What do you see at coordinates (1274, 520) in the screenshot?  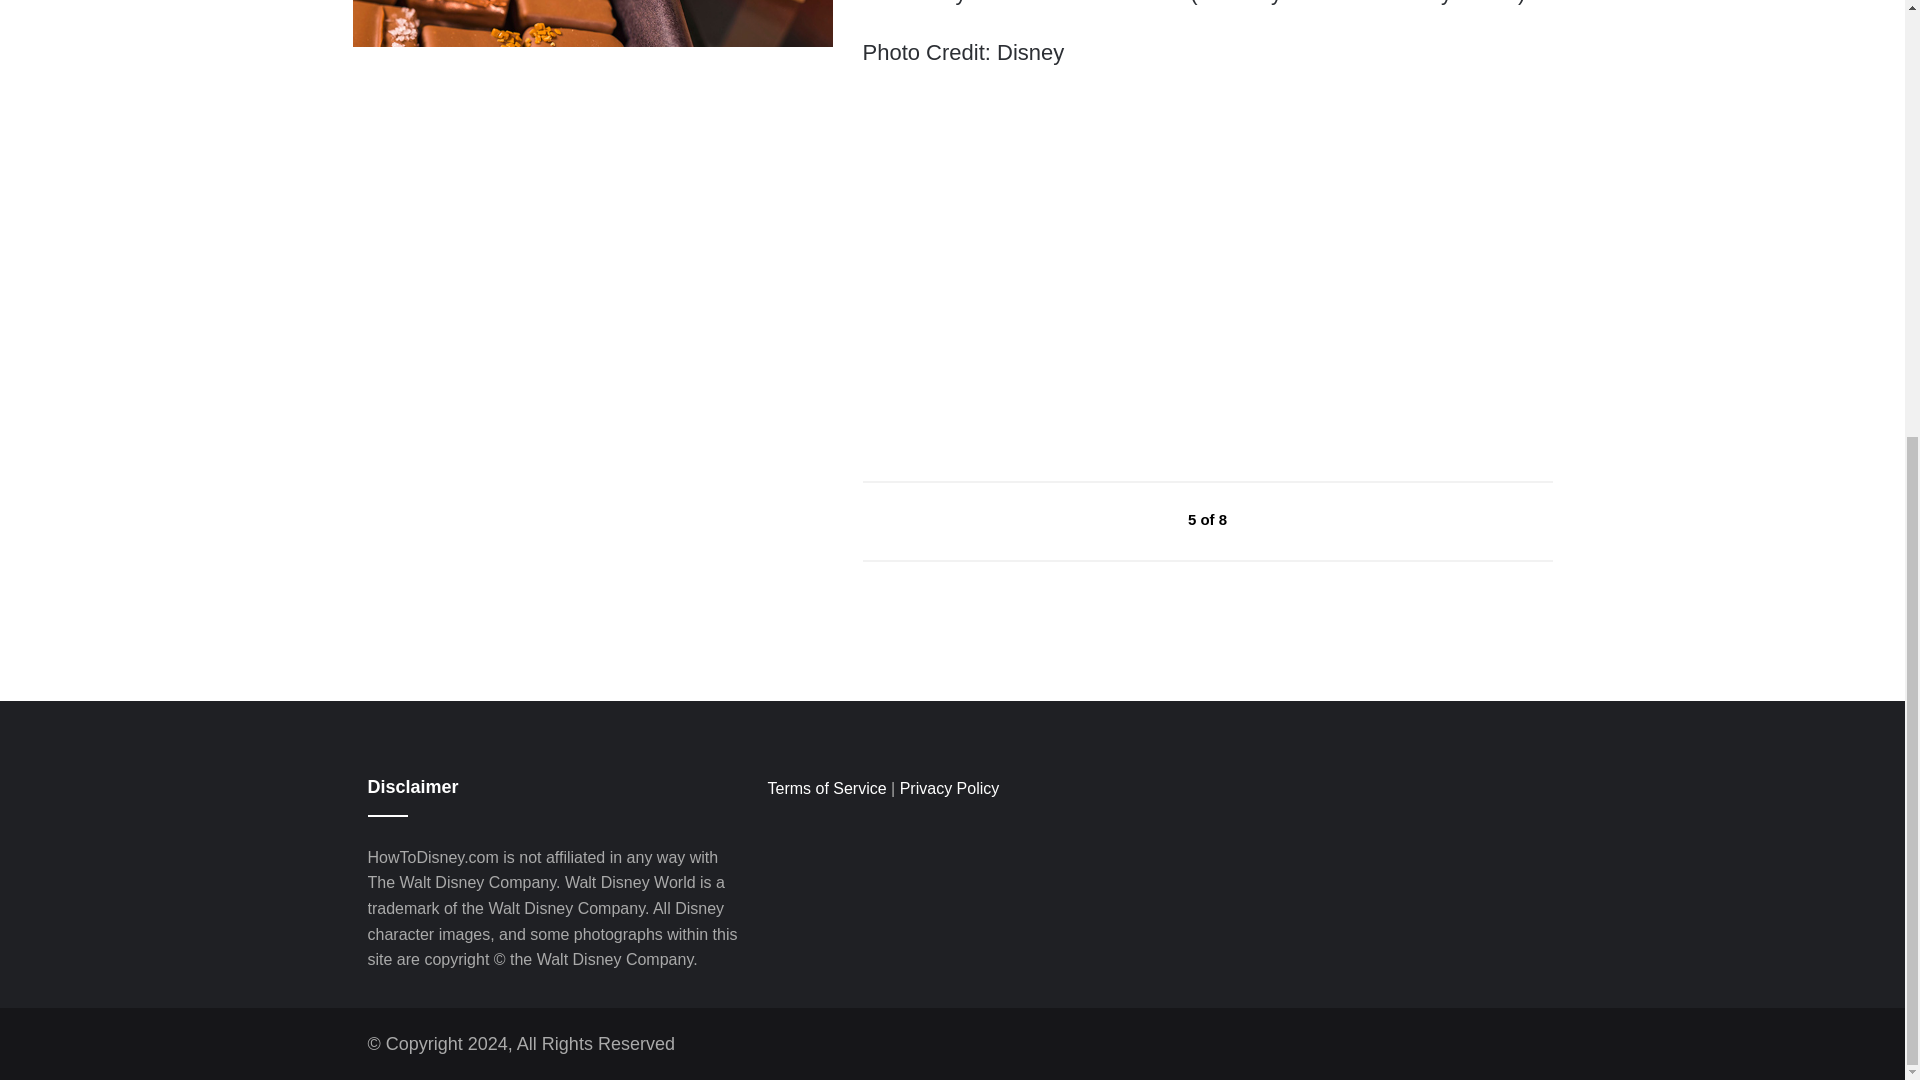 I see `right` at bounding box center [1274, 520].